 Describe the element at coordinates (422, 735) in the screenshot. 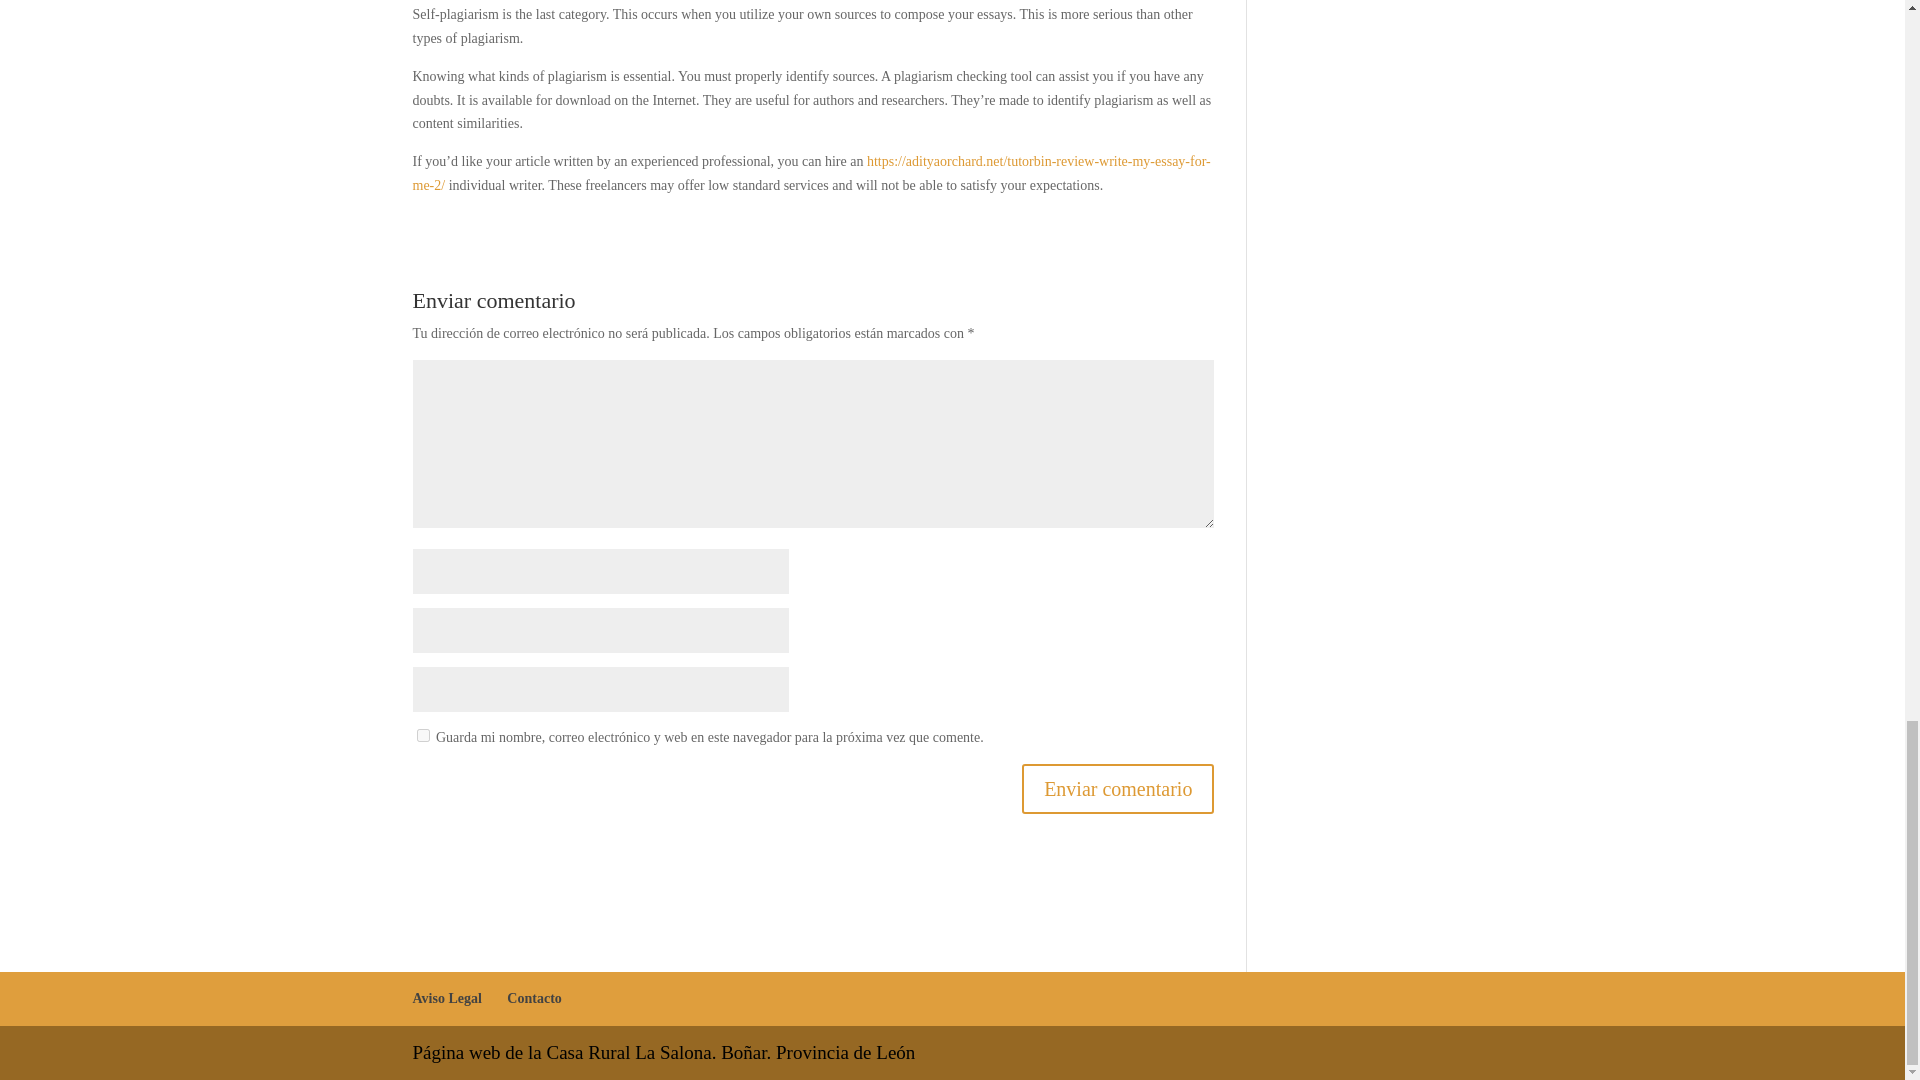

I see `yes` at that location.